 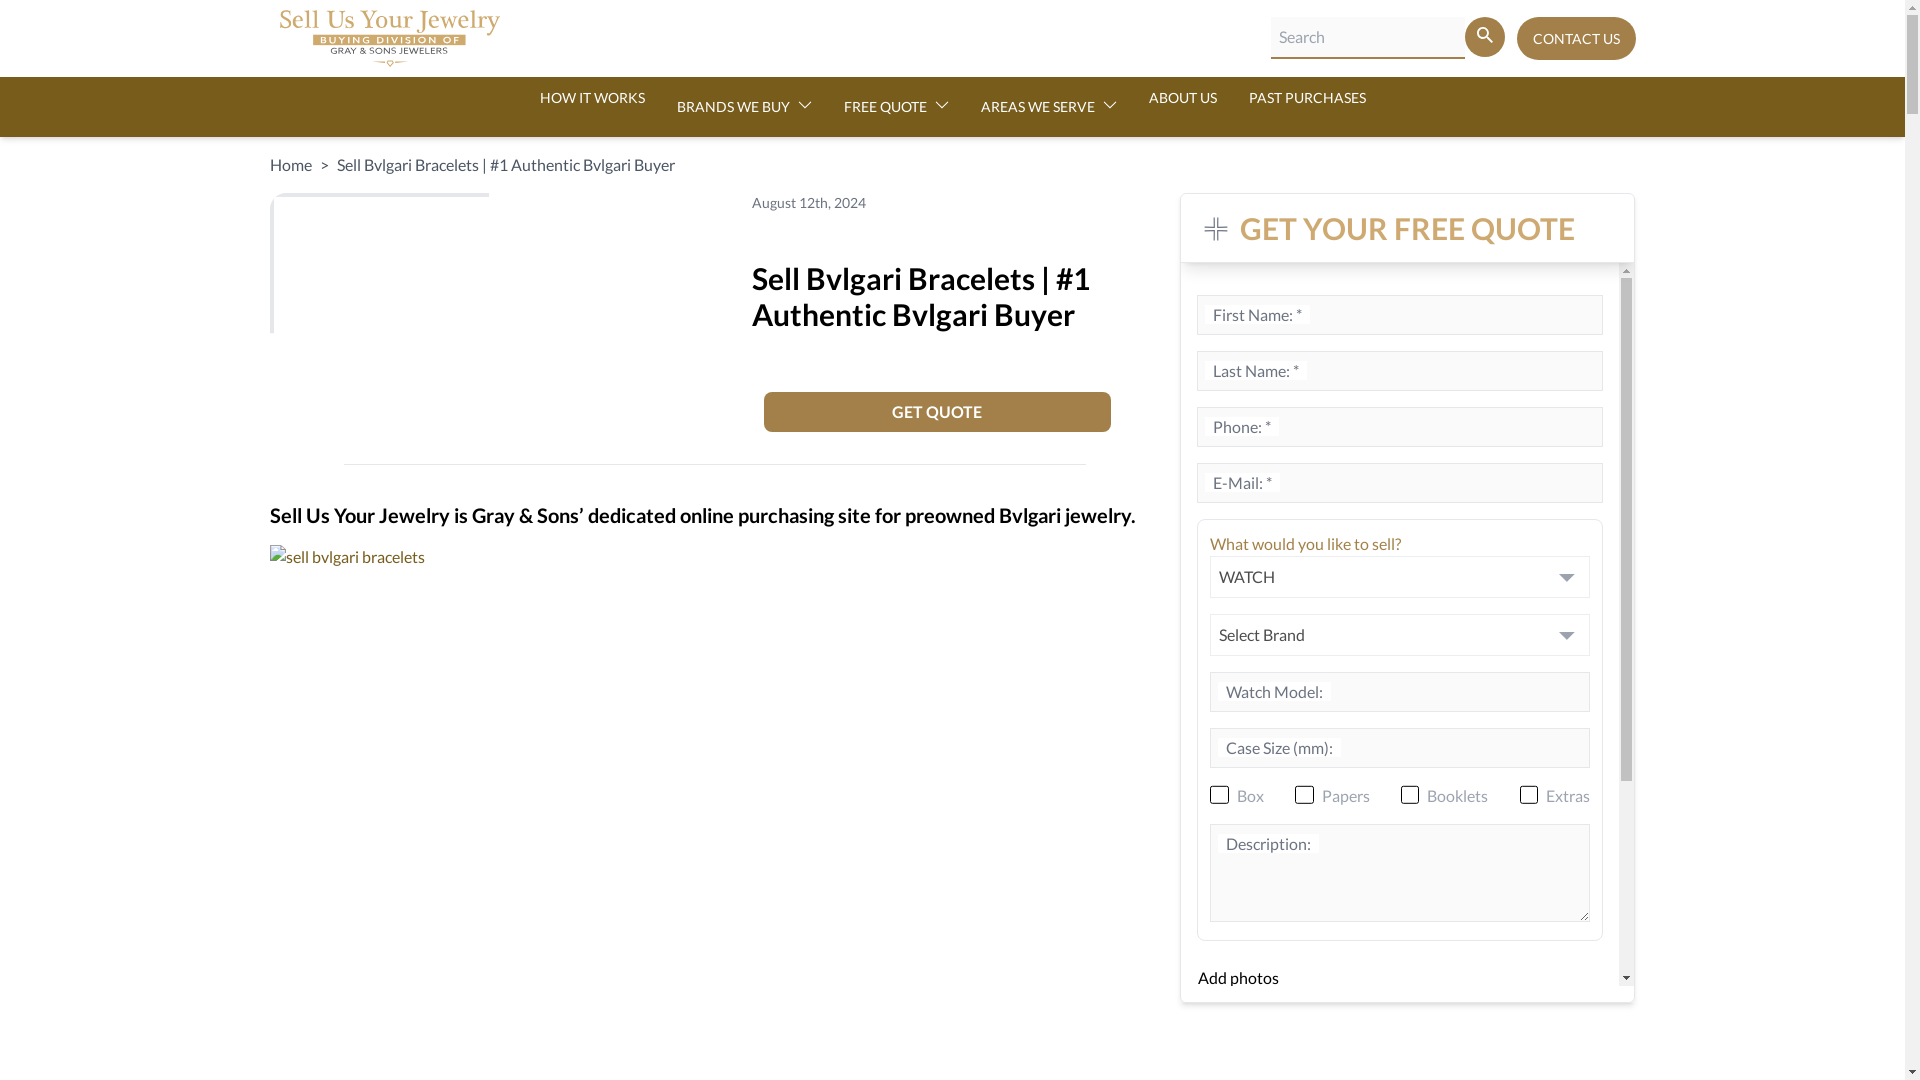 What do you see at coordinates (742, 106) in the screenshot?
I see `BRANDS WE BUY` at bounding box center [742, 106].